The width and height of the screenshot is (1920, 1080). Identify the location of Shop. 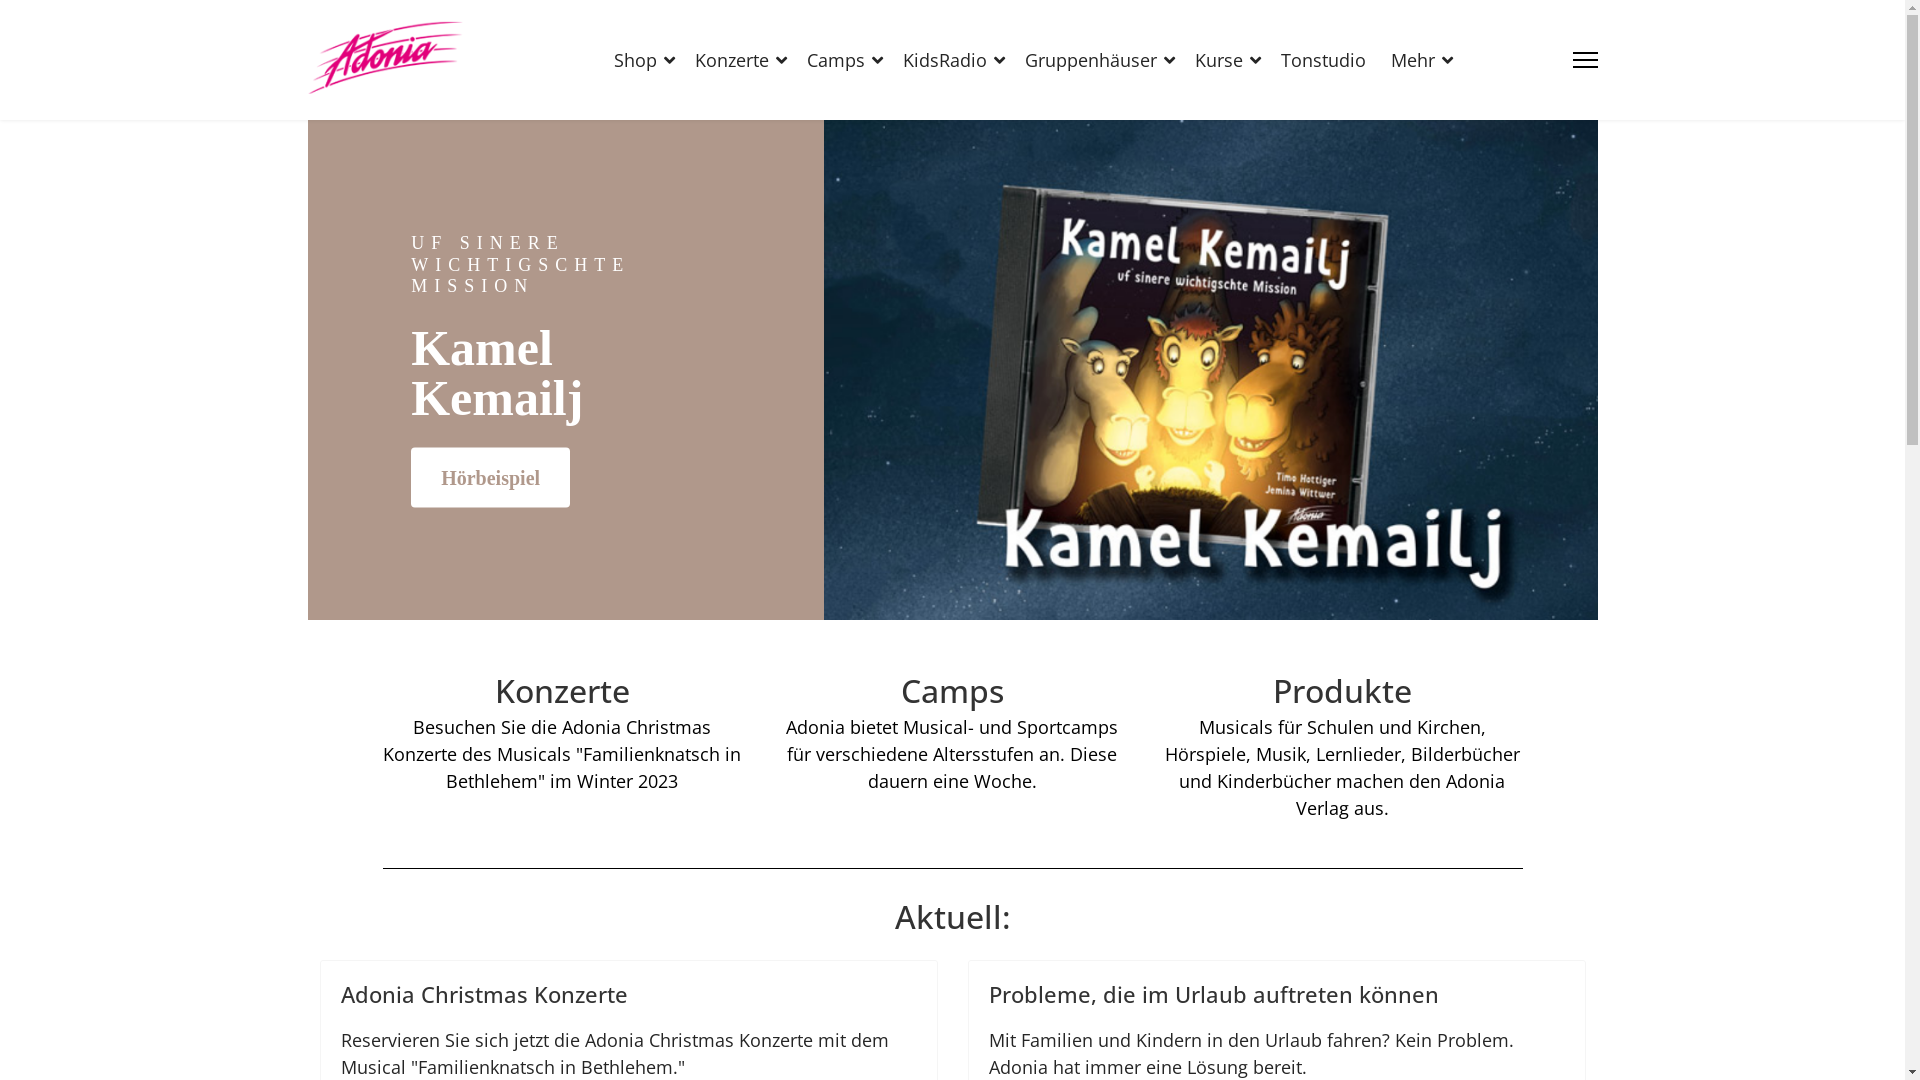
(644, 60).